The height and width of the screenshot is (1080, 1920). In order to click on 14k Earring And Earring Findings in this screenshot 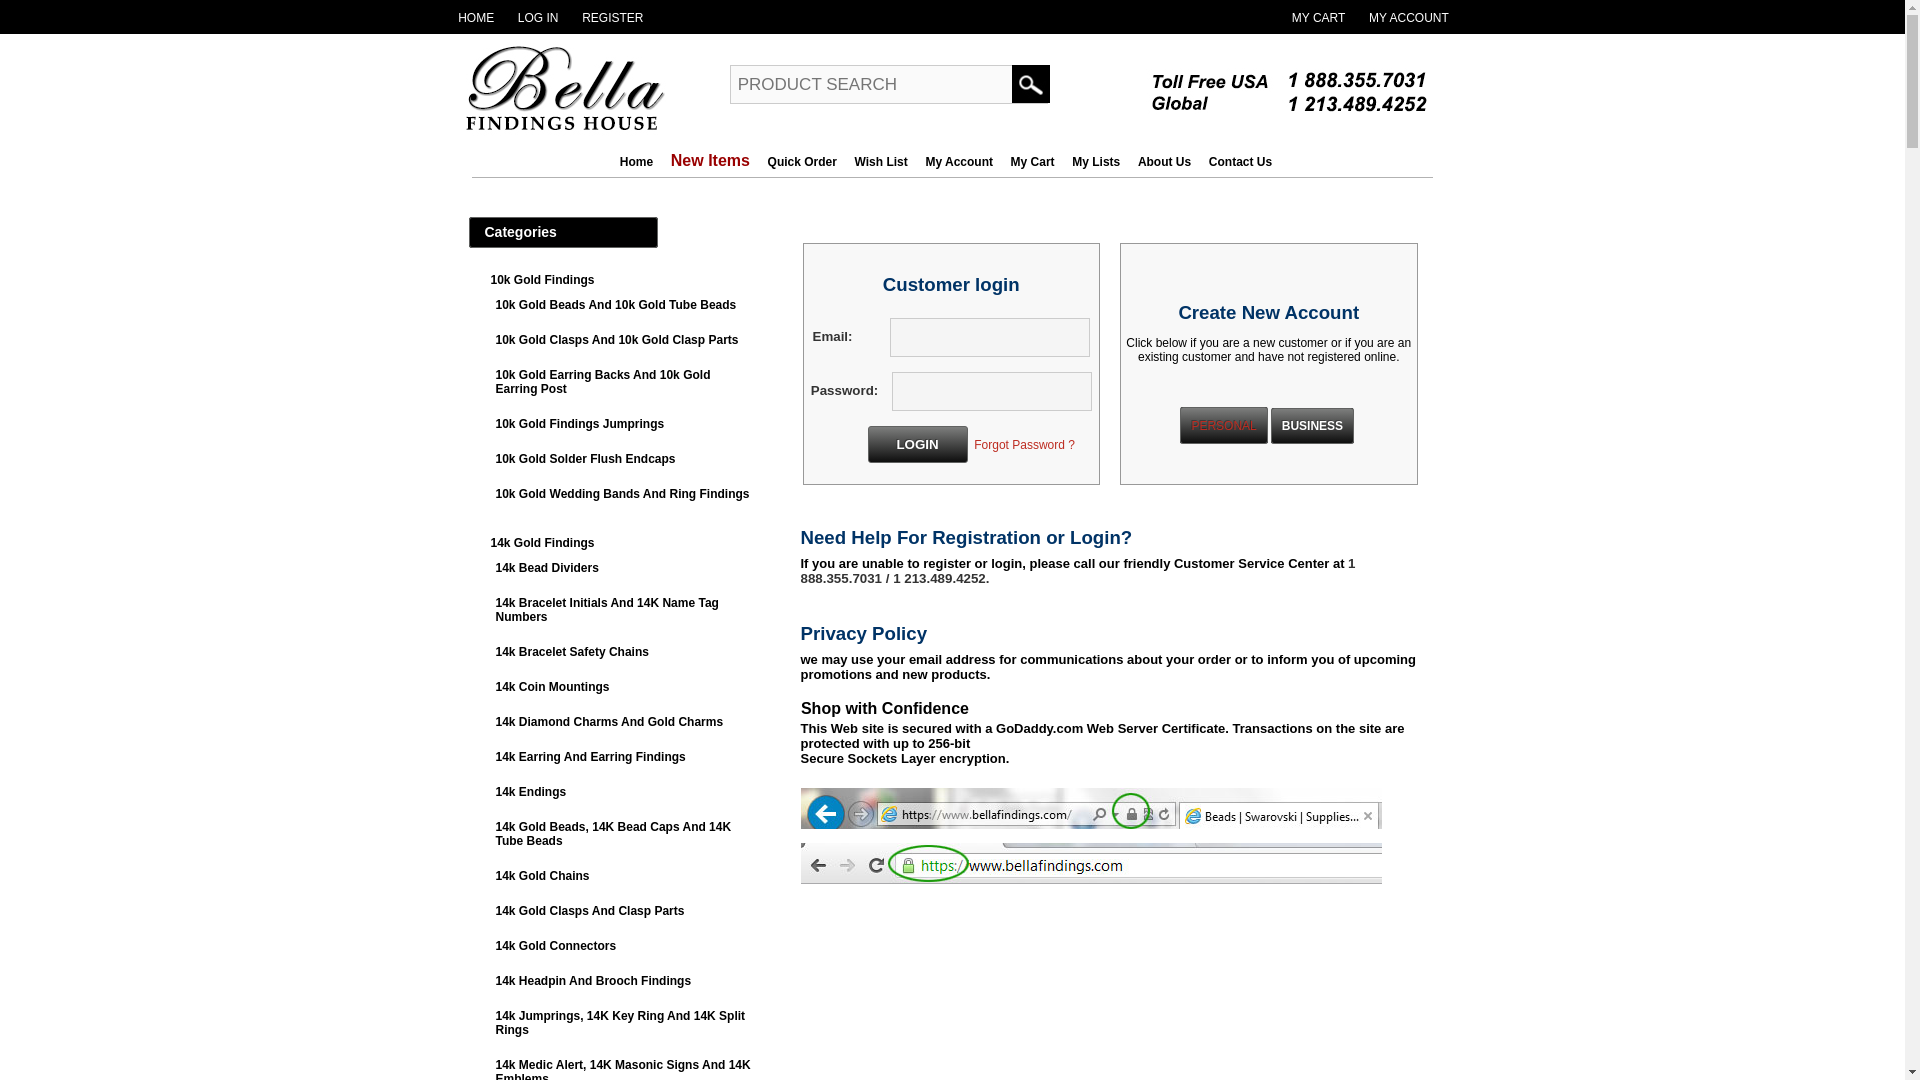, I will do `click(590, 756)`.